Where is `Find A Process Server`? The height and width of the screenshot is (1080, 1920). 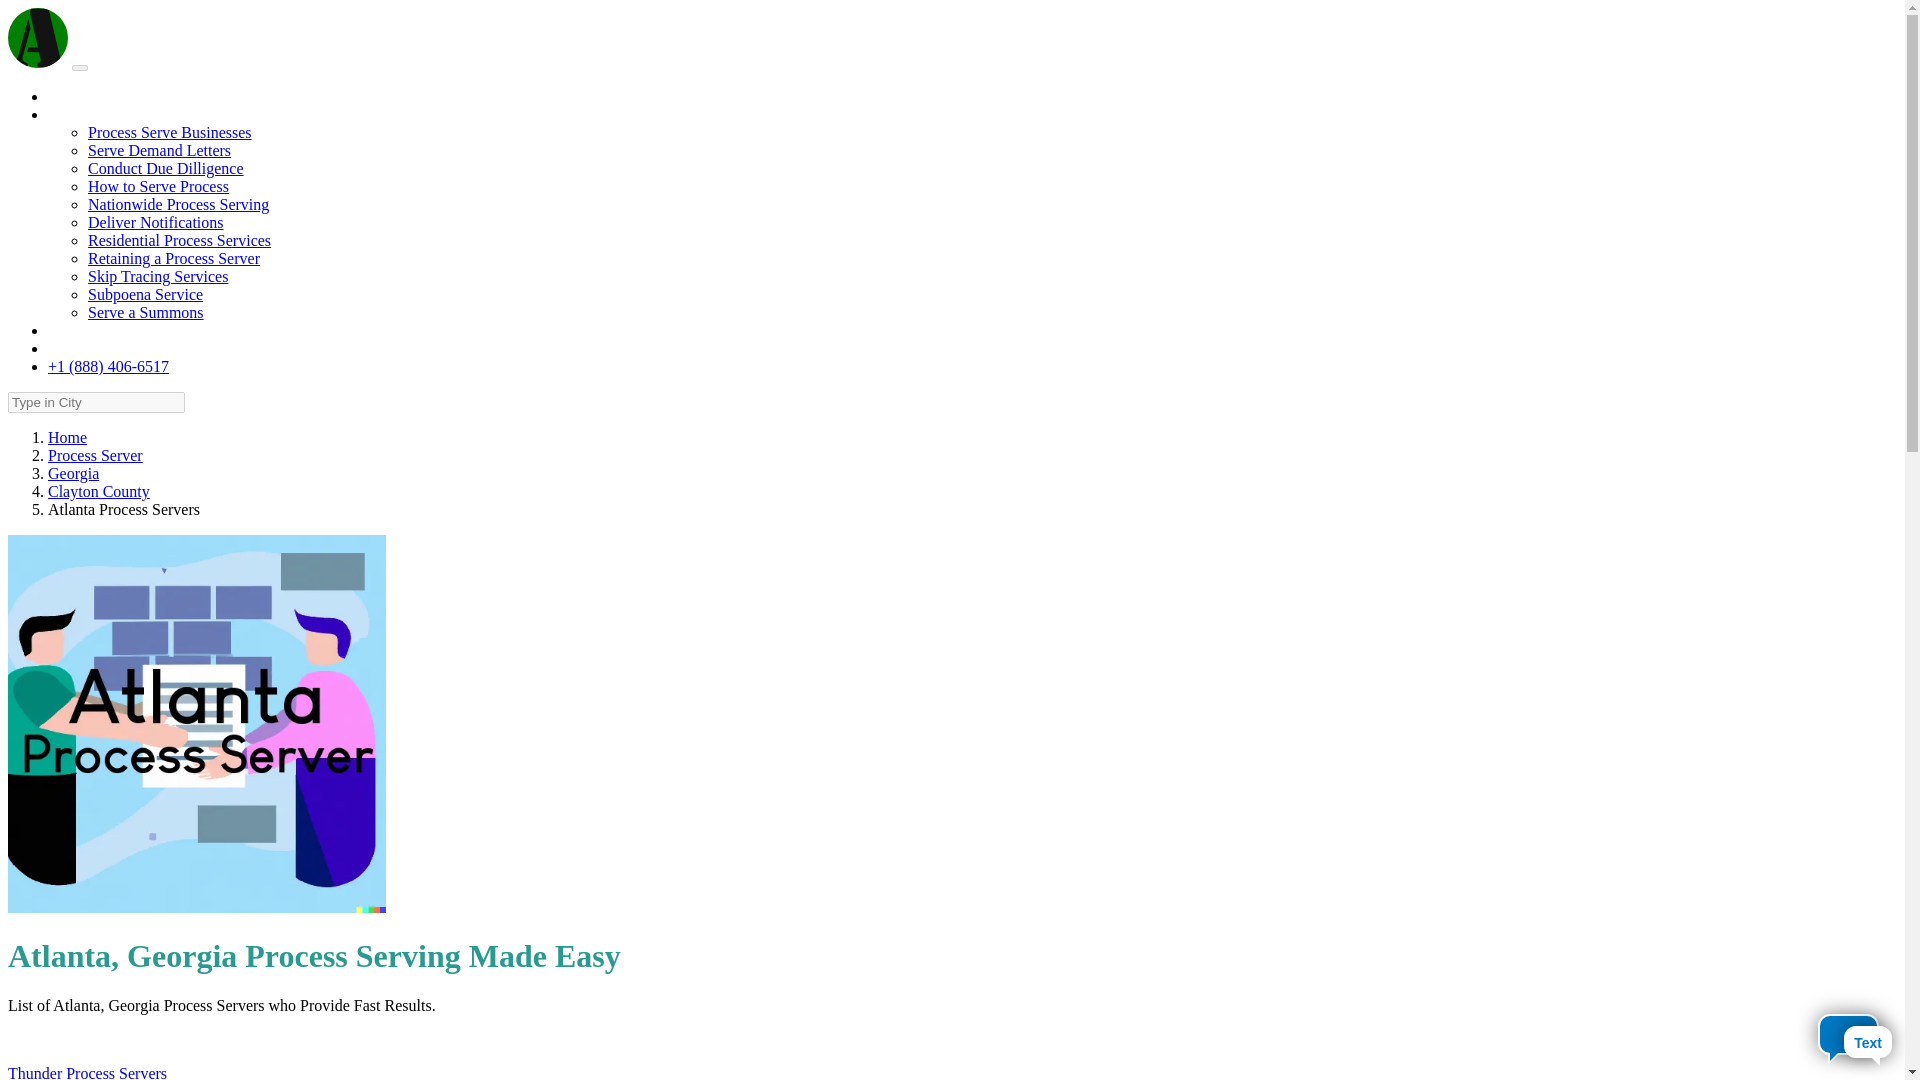
Find A Process Server is located at coordinates (119, 96).